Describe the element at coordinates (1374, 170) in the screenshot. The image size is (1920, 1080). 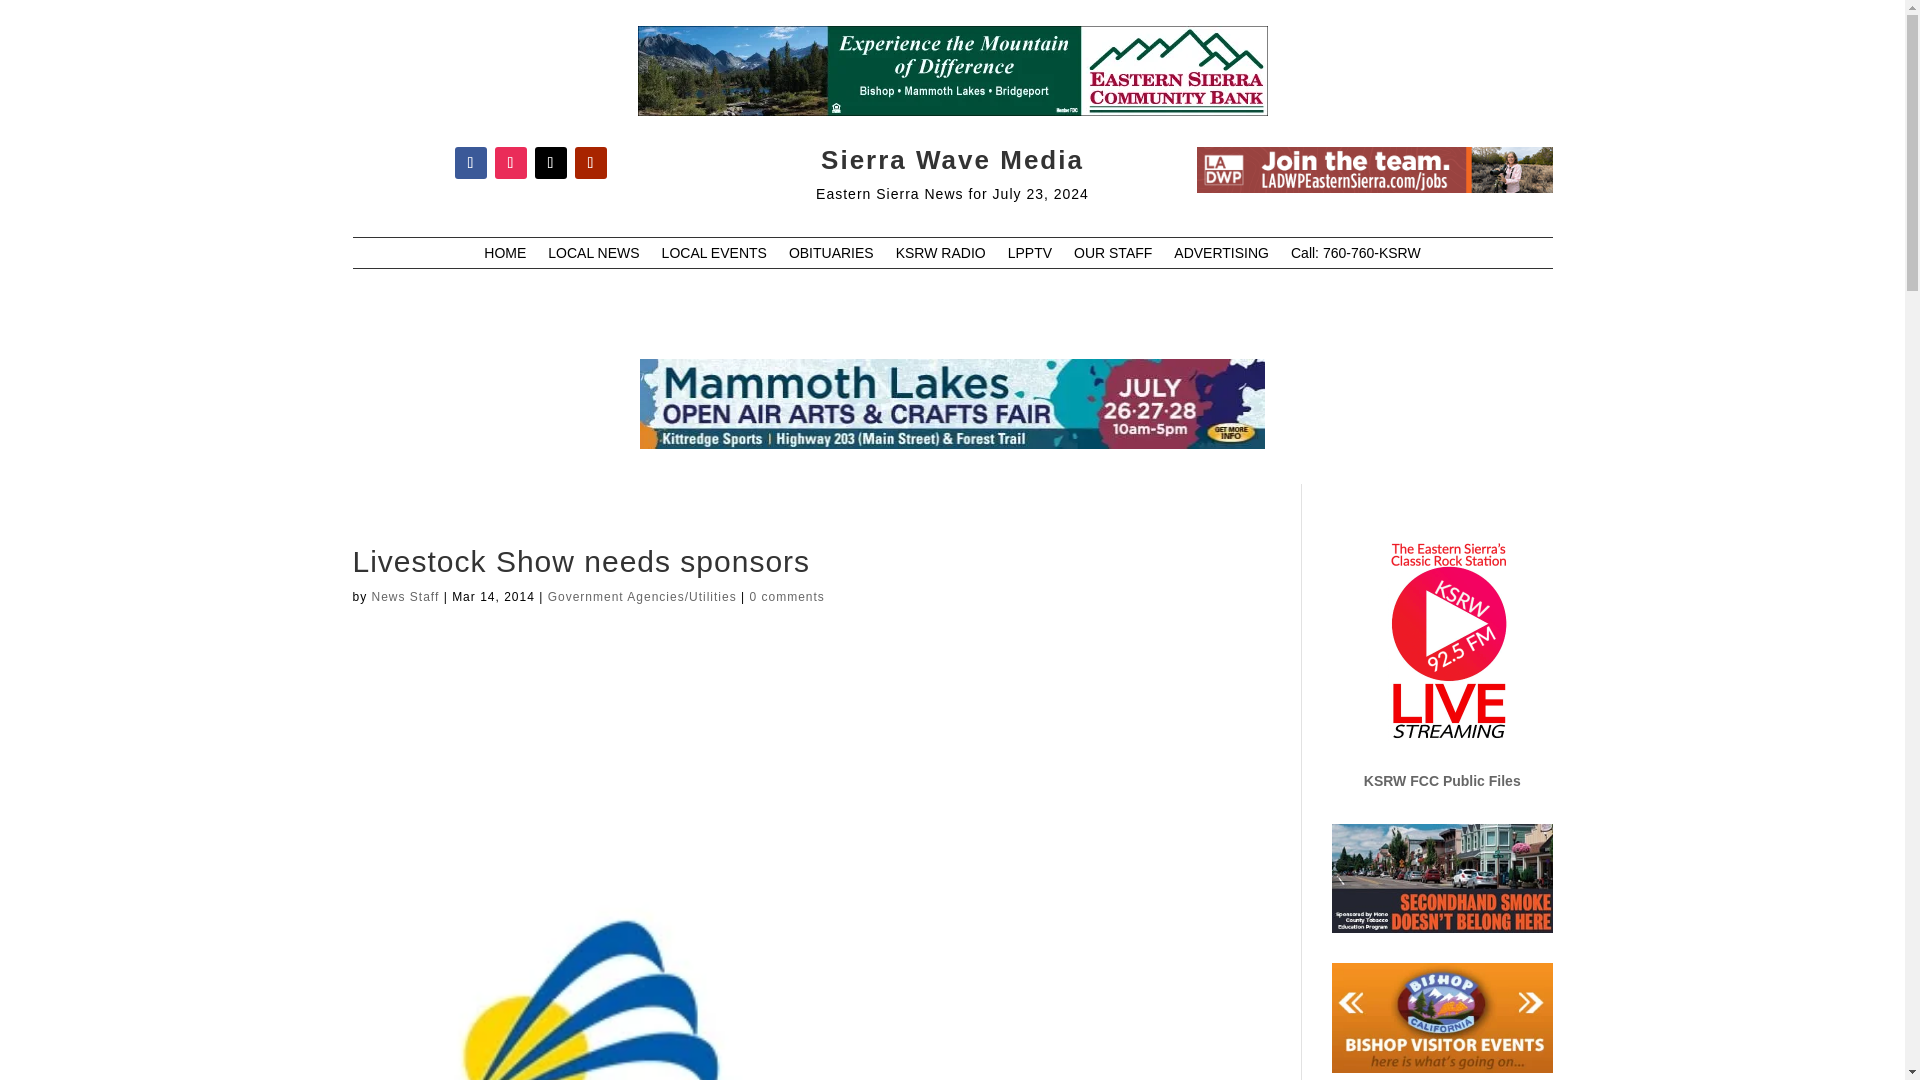
I see `dec` at that location.